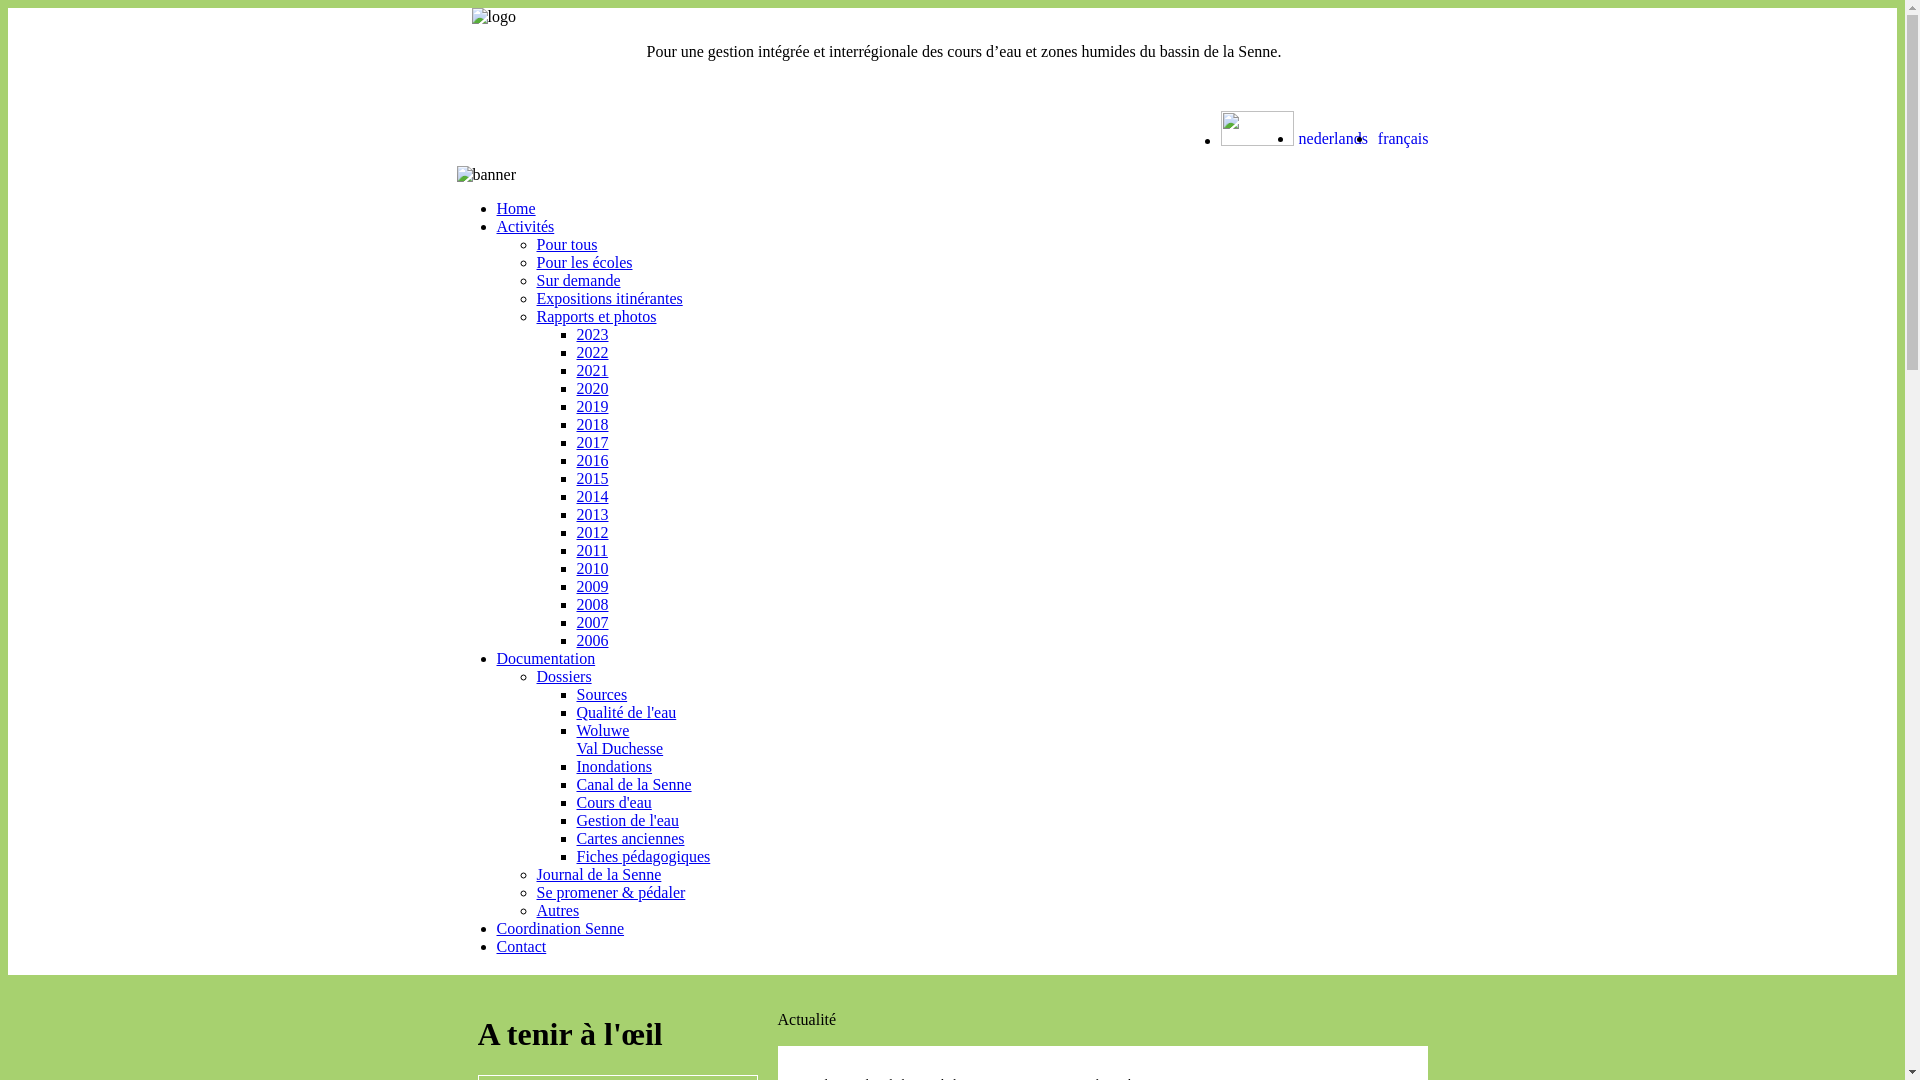 The image size is (1920, 1080). What do you see at coordinates (592, 478) in the screenshot?
I see `2015` at bounding box center [592, 478].